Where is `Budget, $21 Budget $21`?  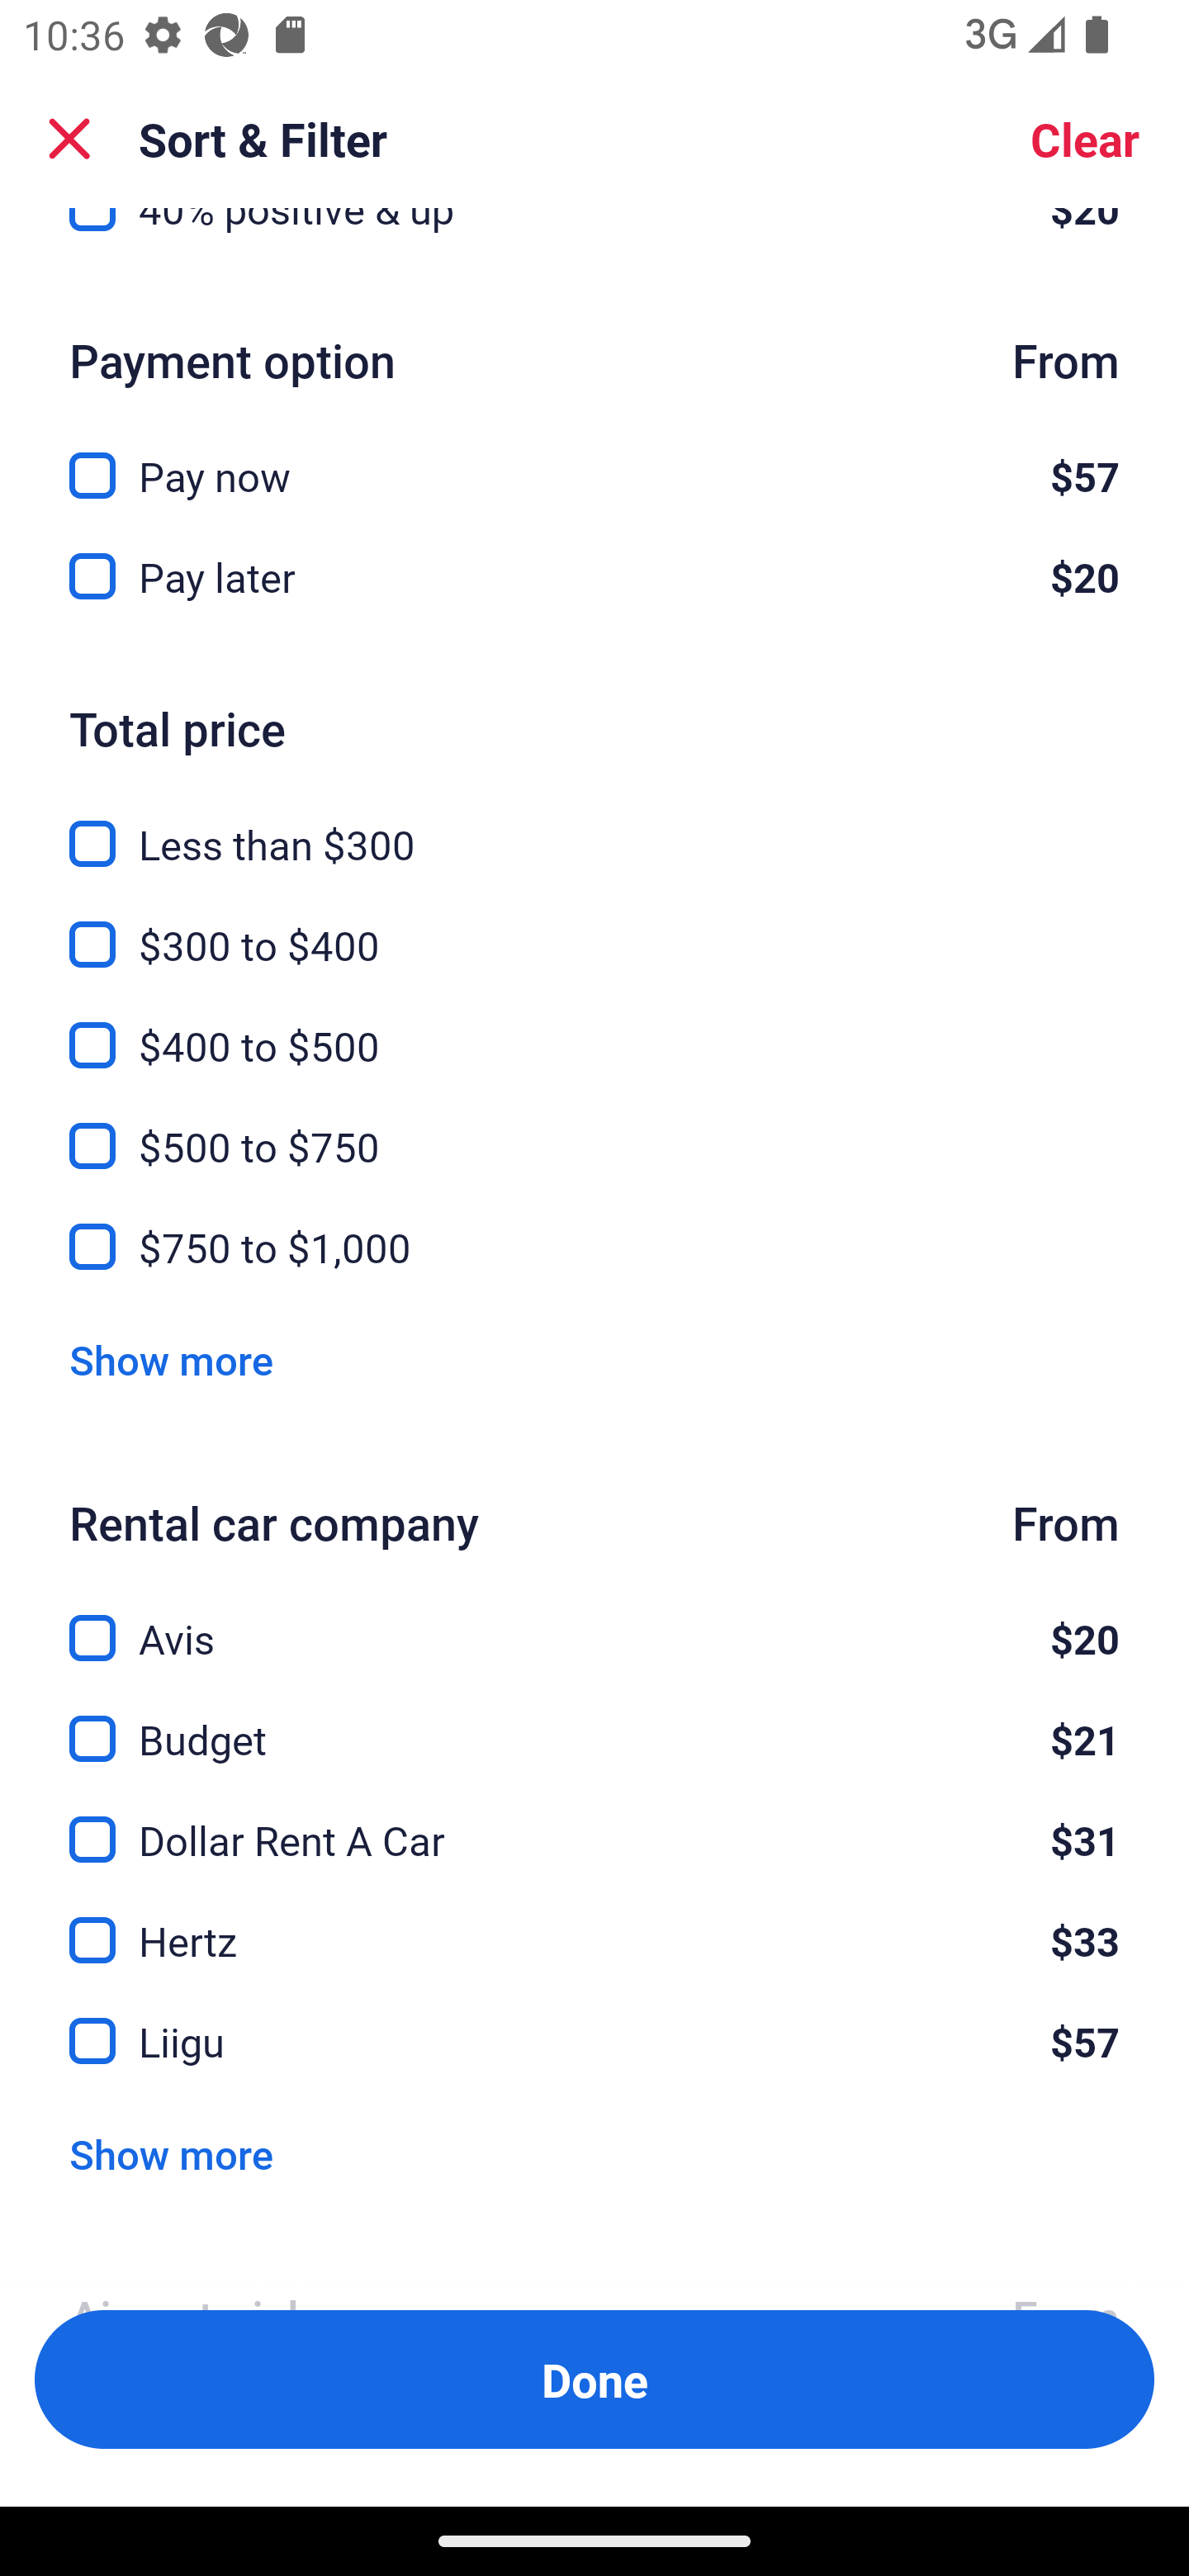
Budget, $21 Budget $21 is located at coordinates (594, 1721).